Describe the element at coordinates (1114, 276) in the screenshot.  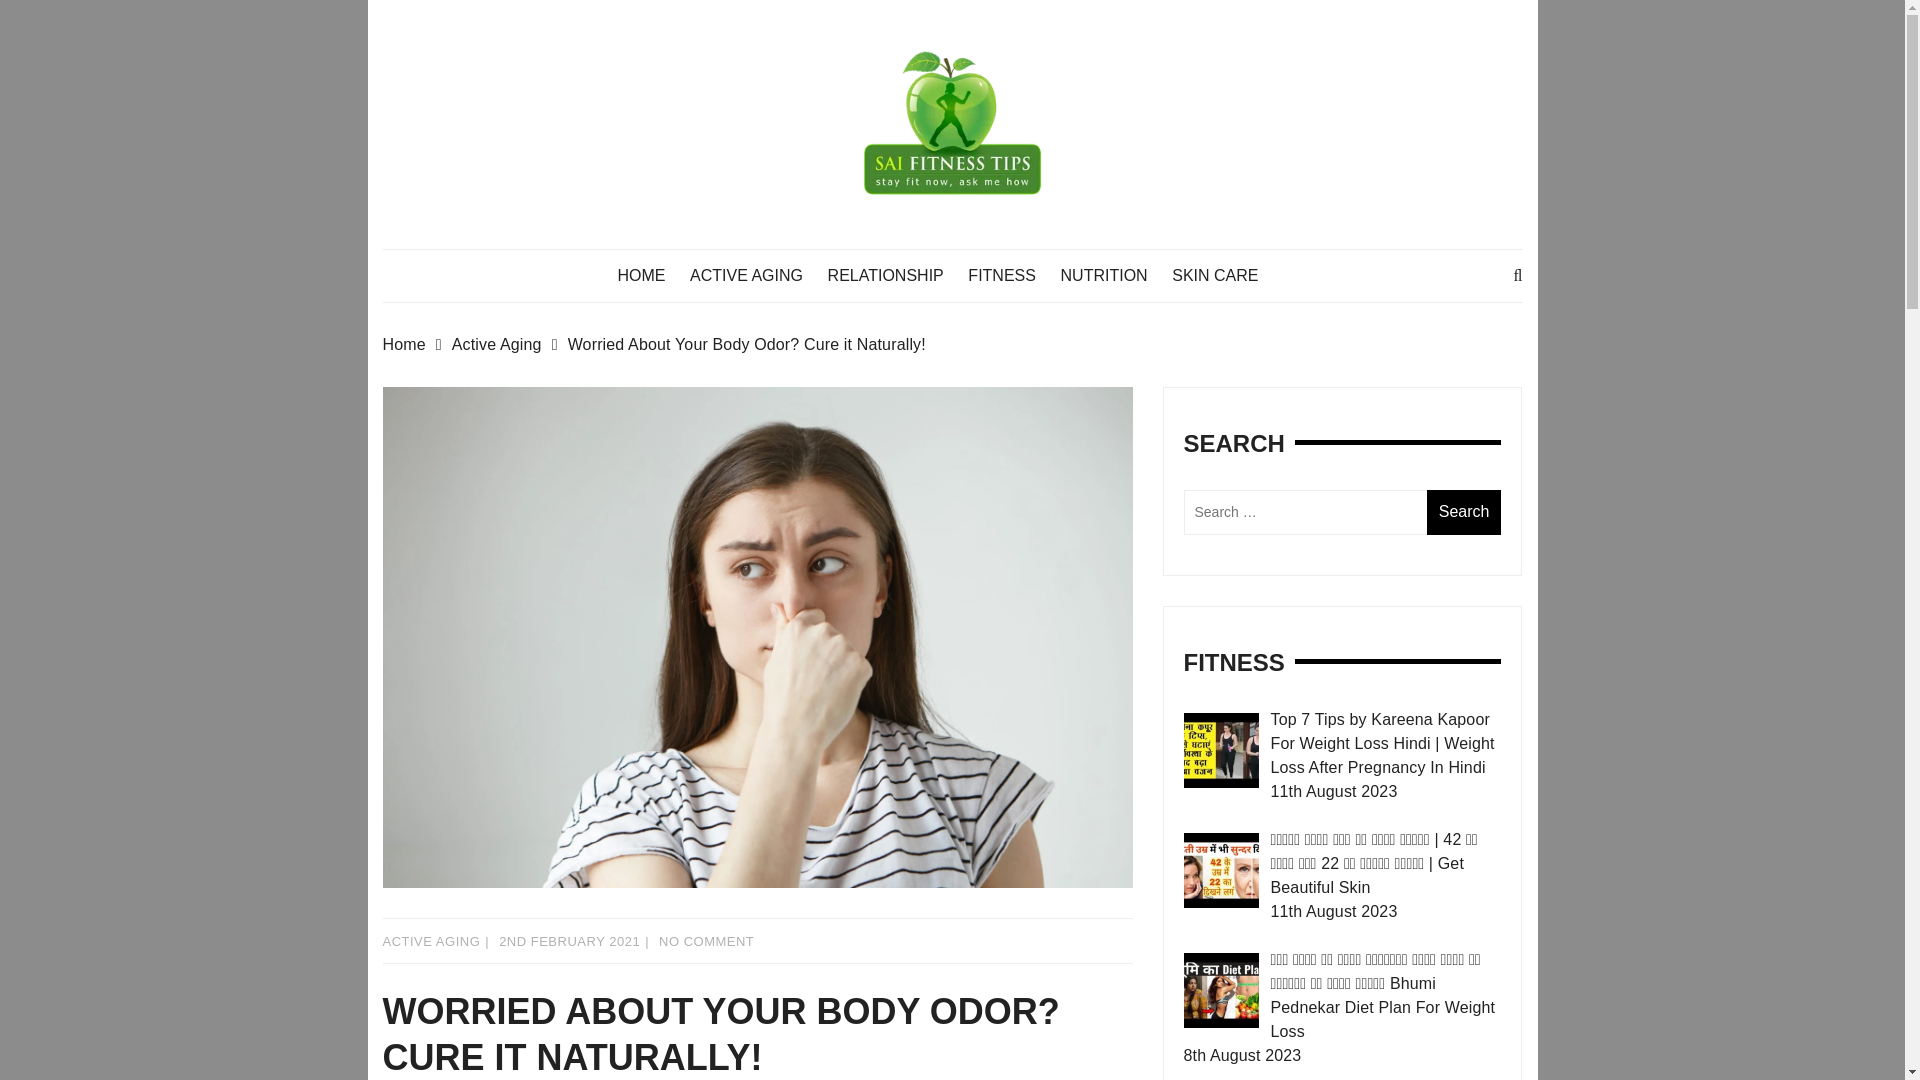
I see `NUTRITION` at that location.